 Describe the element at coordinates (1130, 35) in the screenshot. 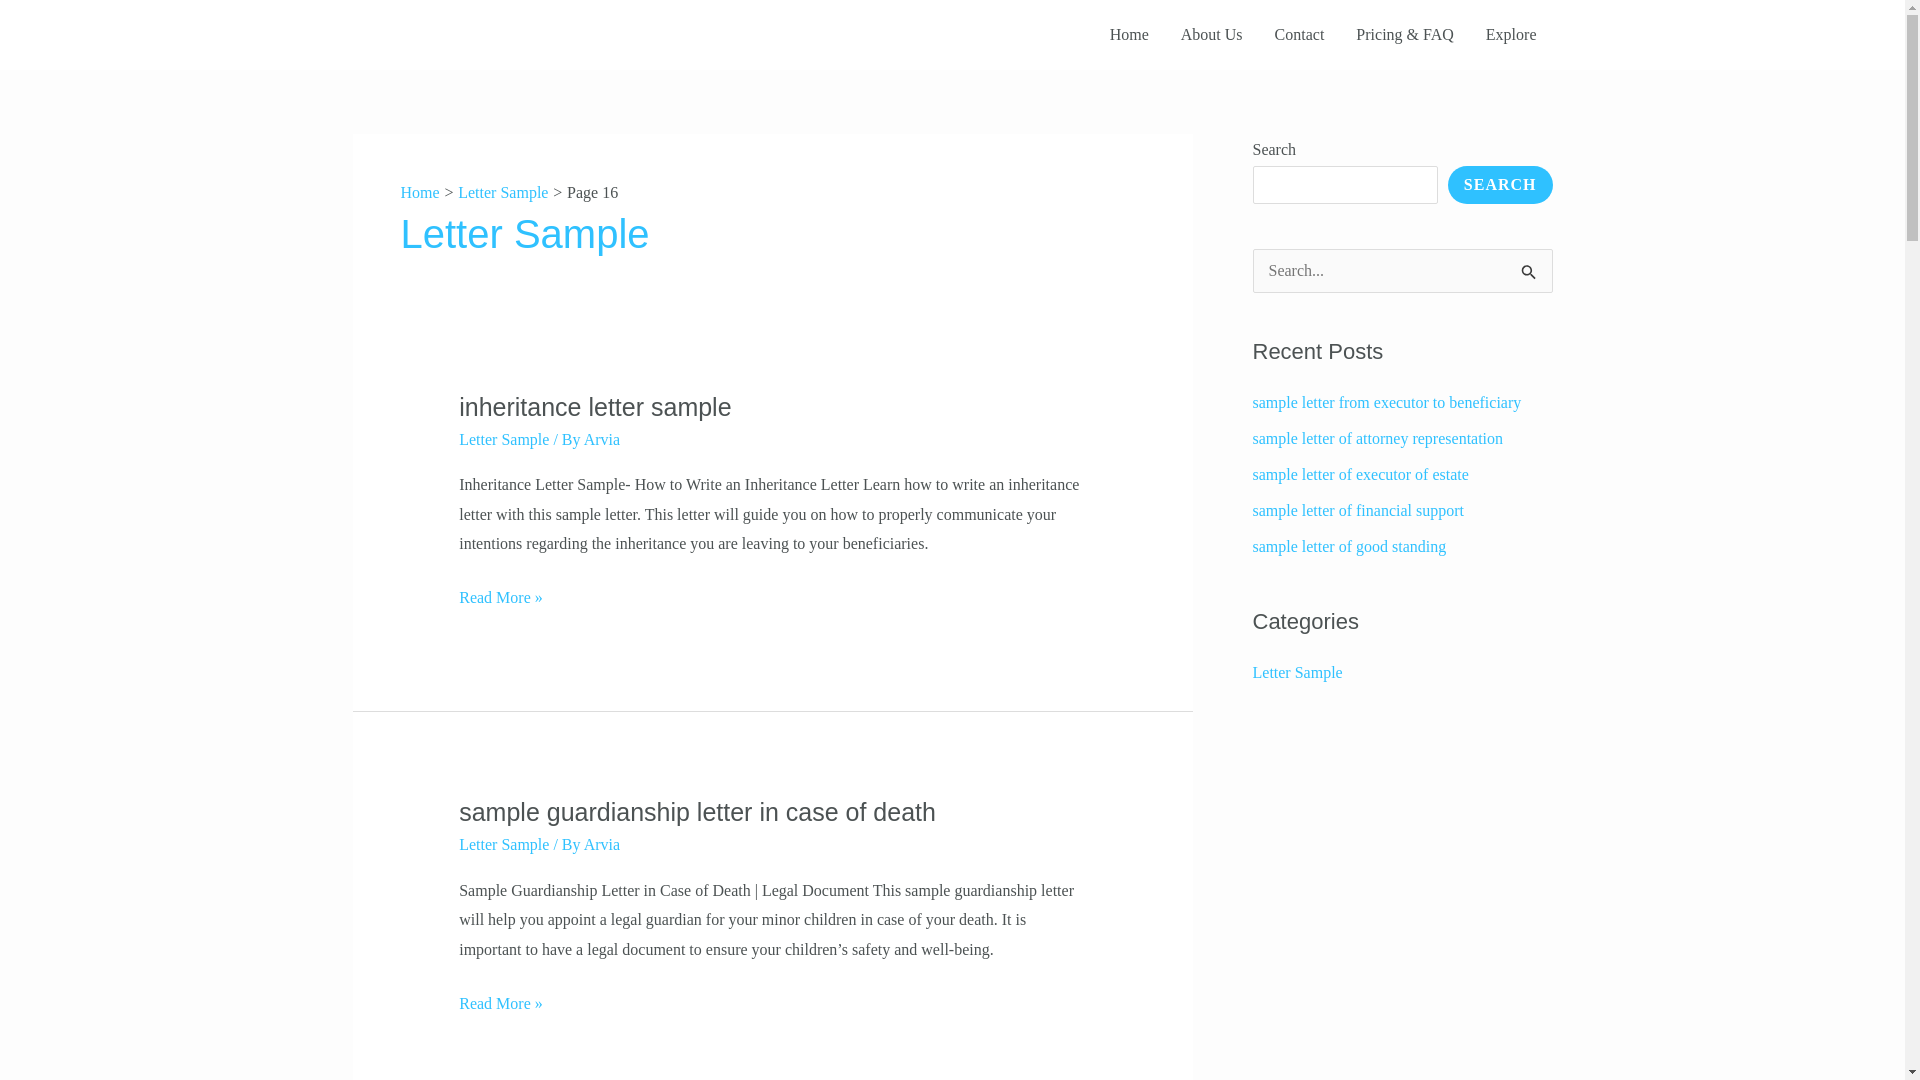

I see `Home` at that location.